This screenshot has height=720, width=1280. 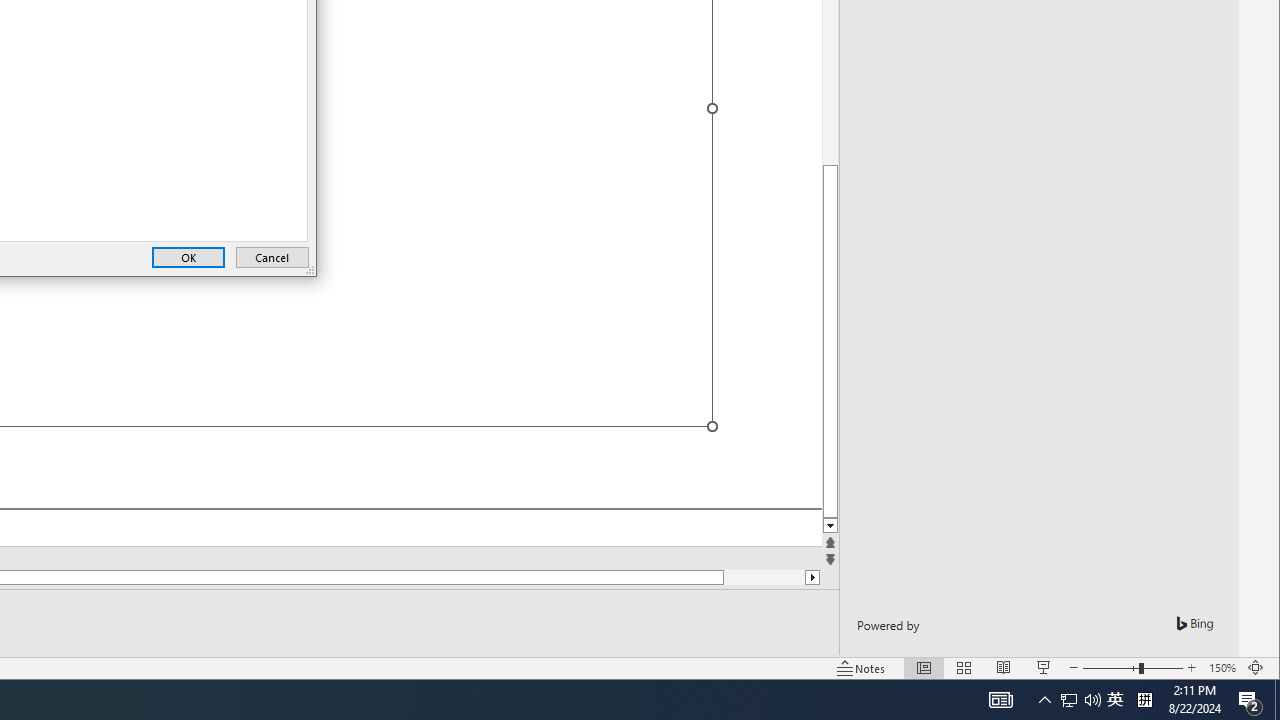 What do you see at coordinates (1222, 668) in the screenshot?
I see `Zoom 150%` at bounding box center [1222, 668].